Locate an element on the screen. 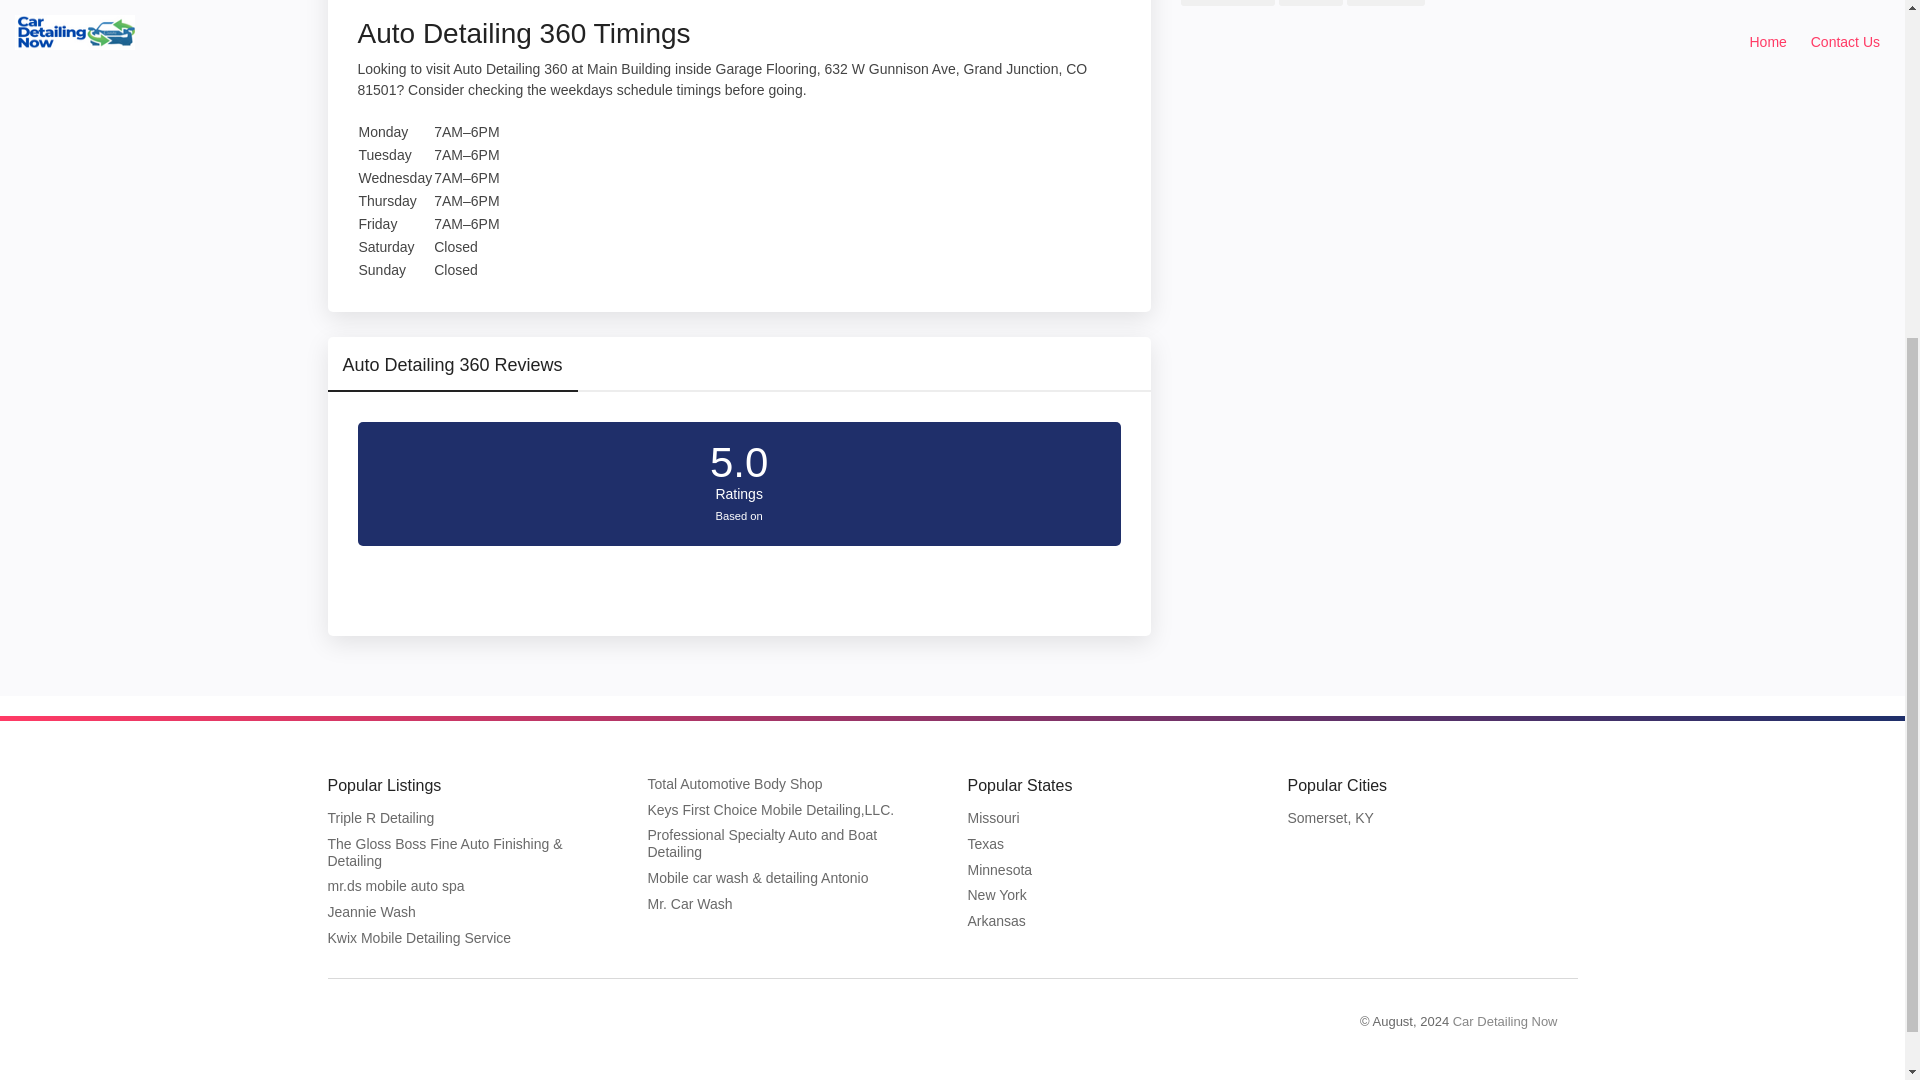 The image size is (1920, 1080). Auto Detailing 360 Reviews is located at coordinates (452, 372).